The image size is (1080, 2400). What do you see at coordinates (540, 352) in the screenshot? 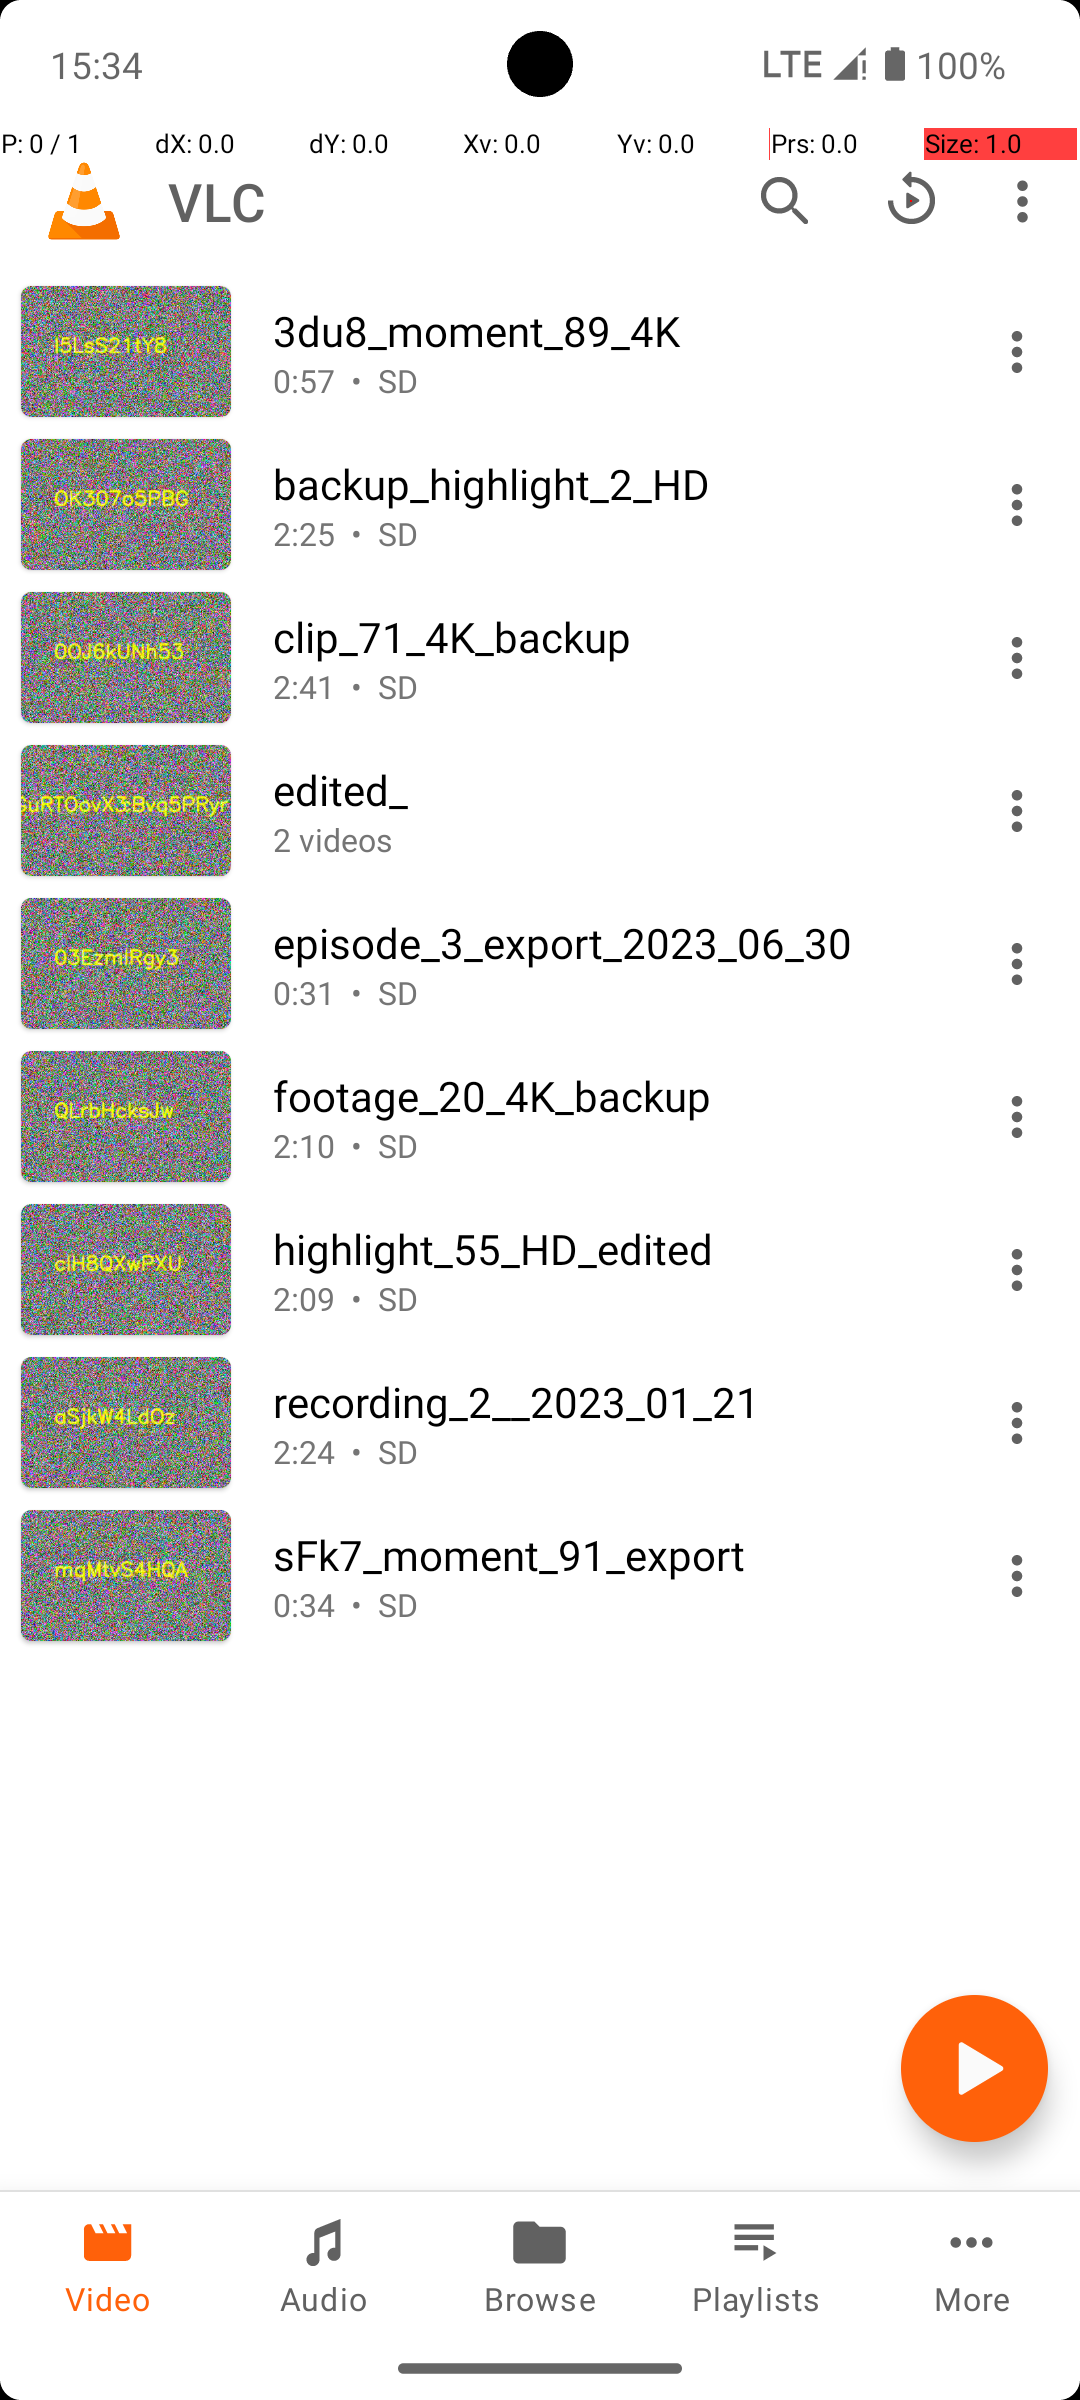
I see `Video: 3du8_moment_89_4K, Duration: 57 seconds` at bounding box center [540, 352].